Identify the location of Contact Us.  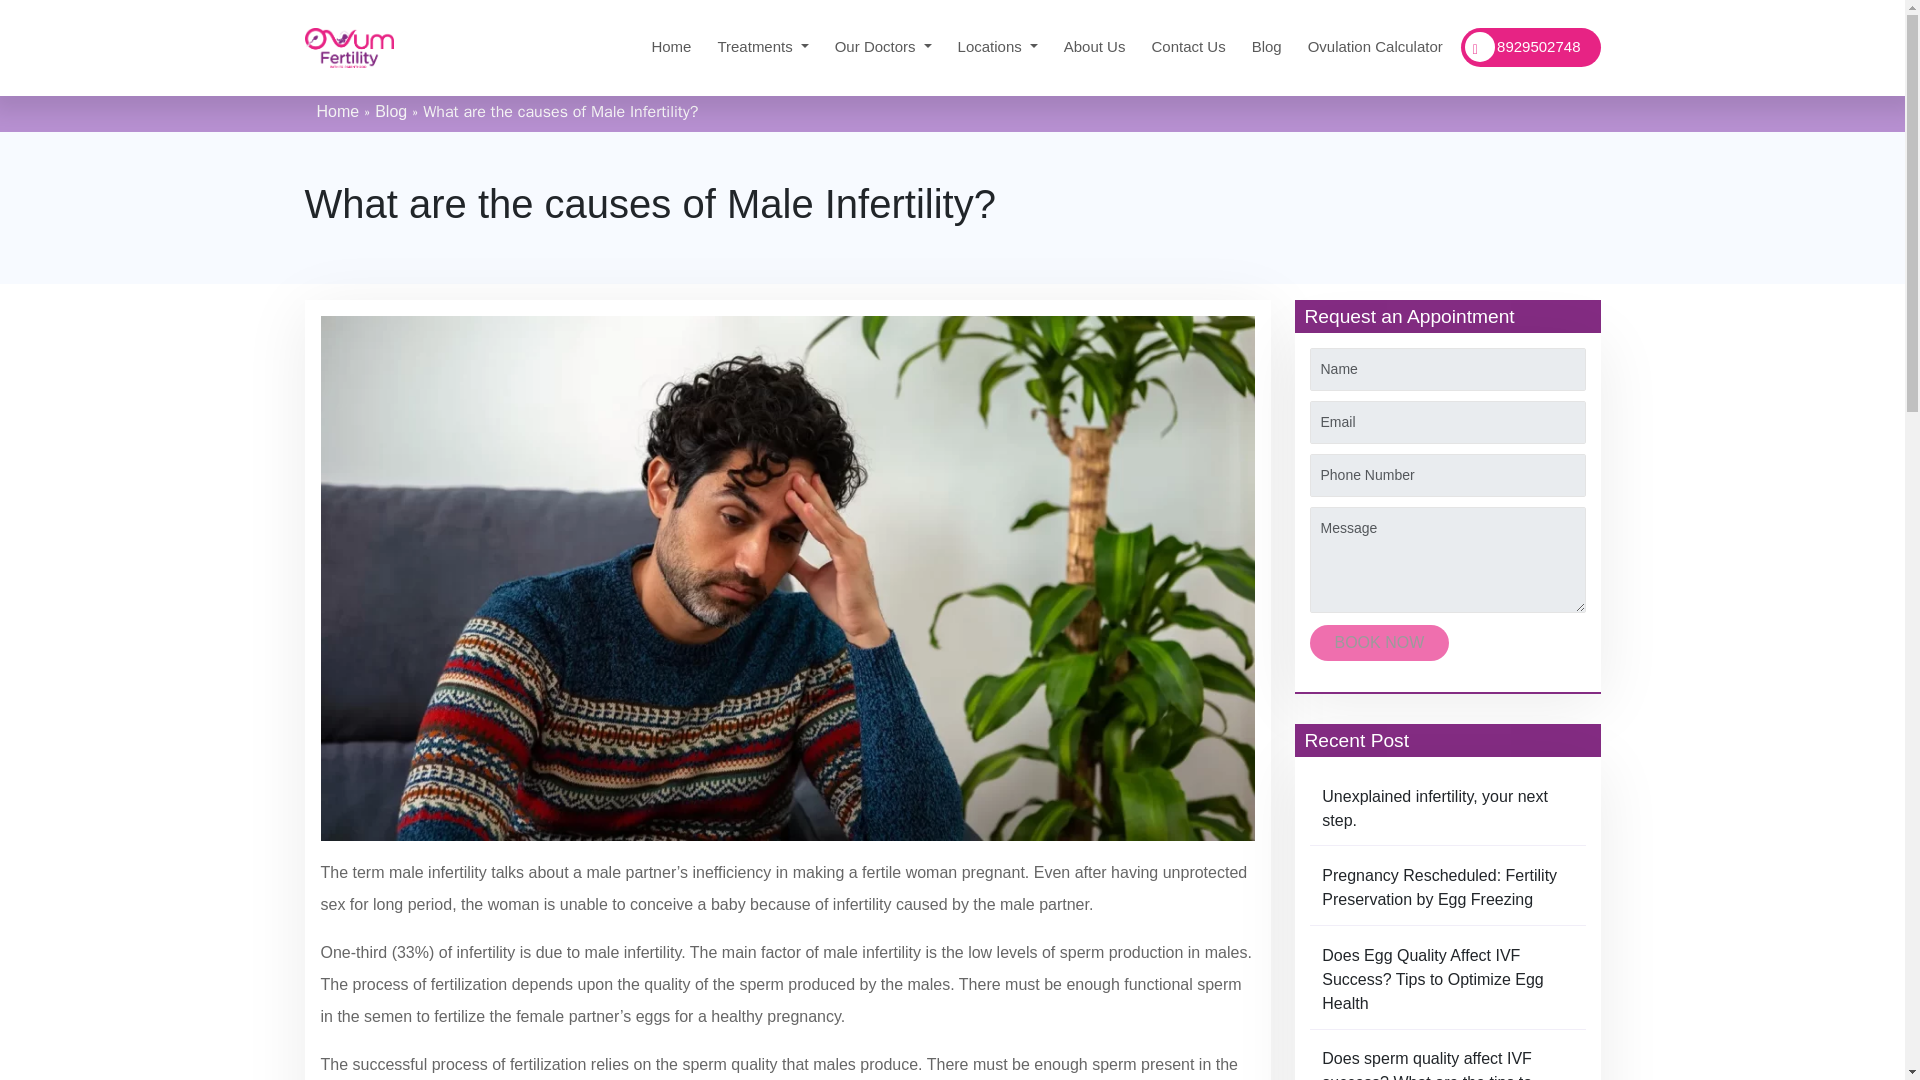
(1187, 47).